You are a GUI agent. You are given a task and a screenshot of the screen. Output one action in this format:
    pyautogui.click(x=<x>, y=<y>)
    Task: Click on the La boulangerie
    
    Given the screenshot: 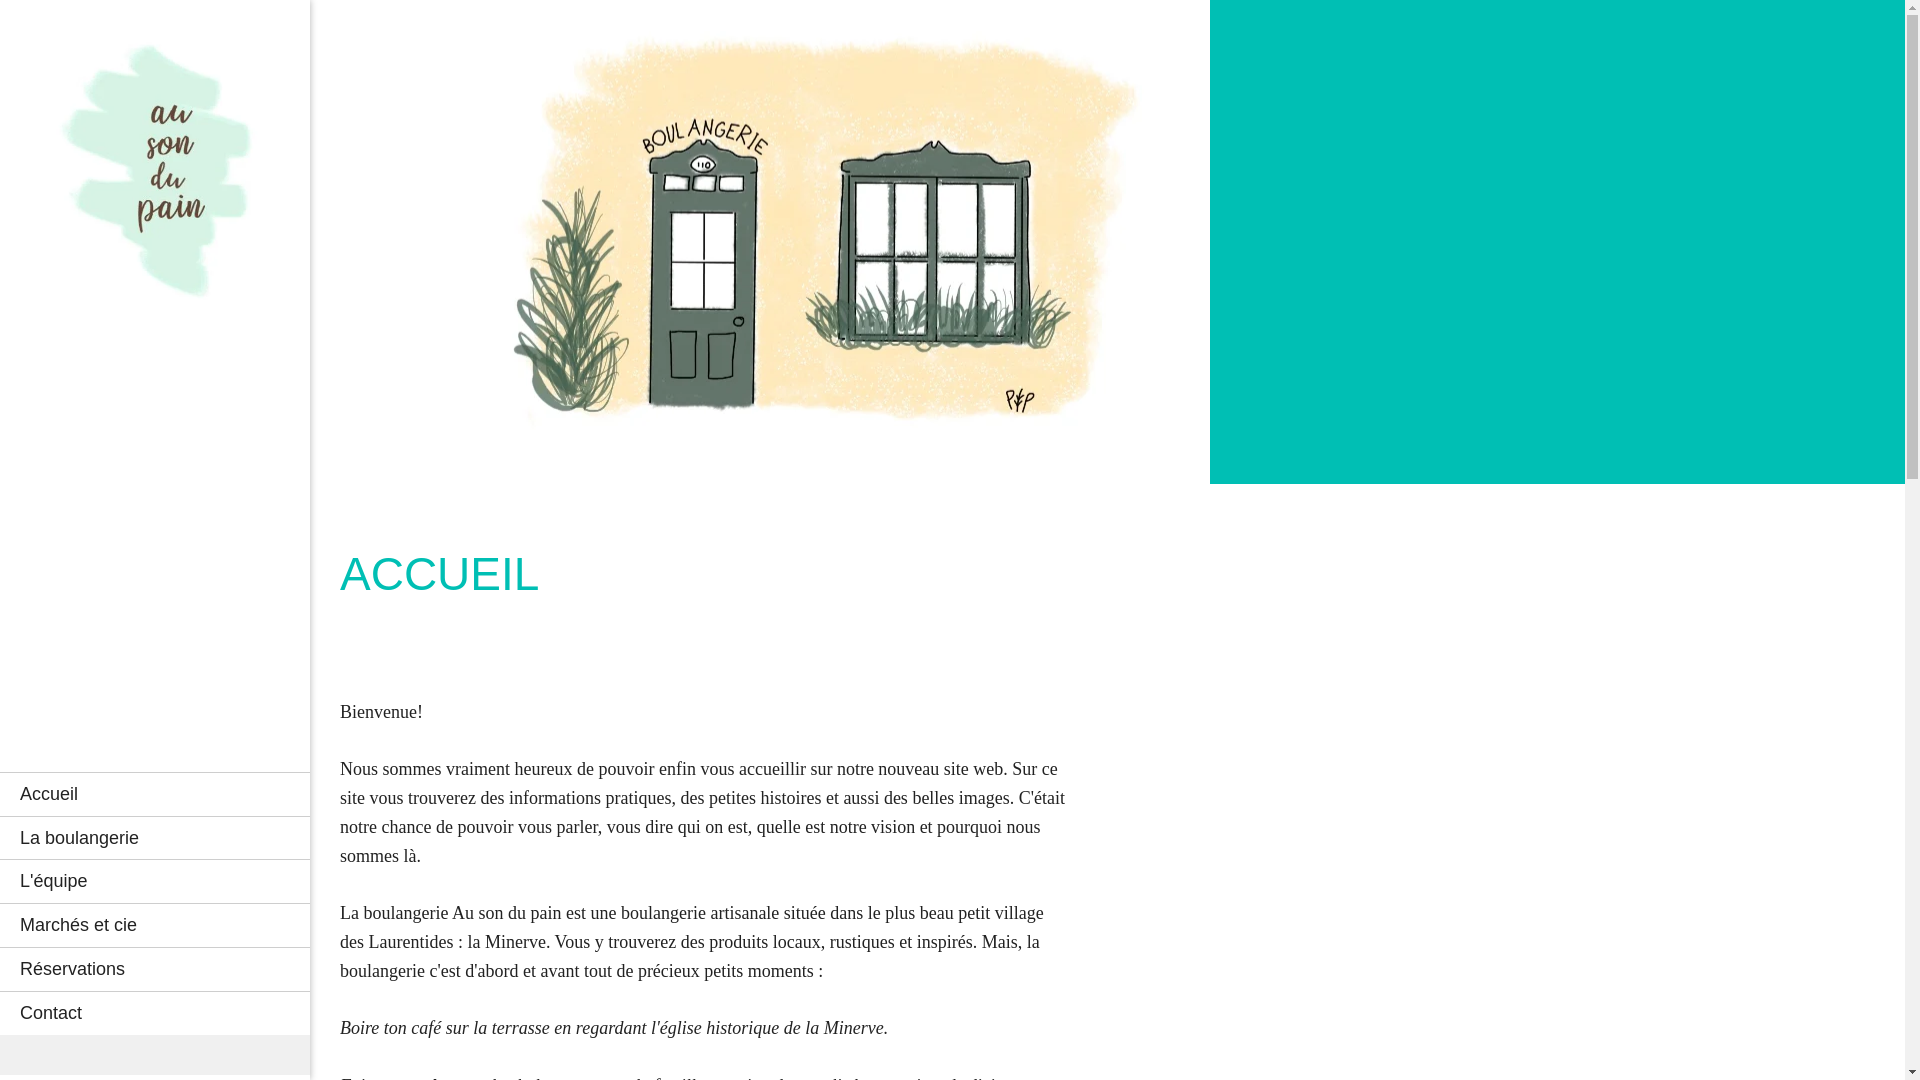 What is the action you would take?
    pyautogui.click(x=155, y=838)
    